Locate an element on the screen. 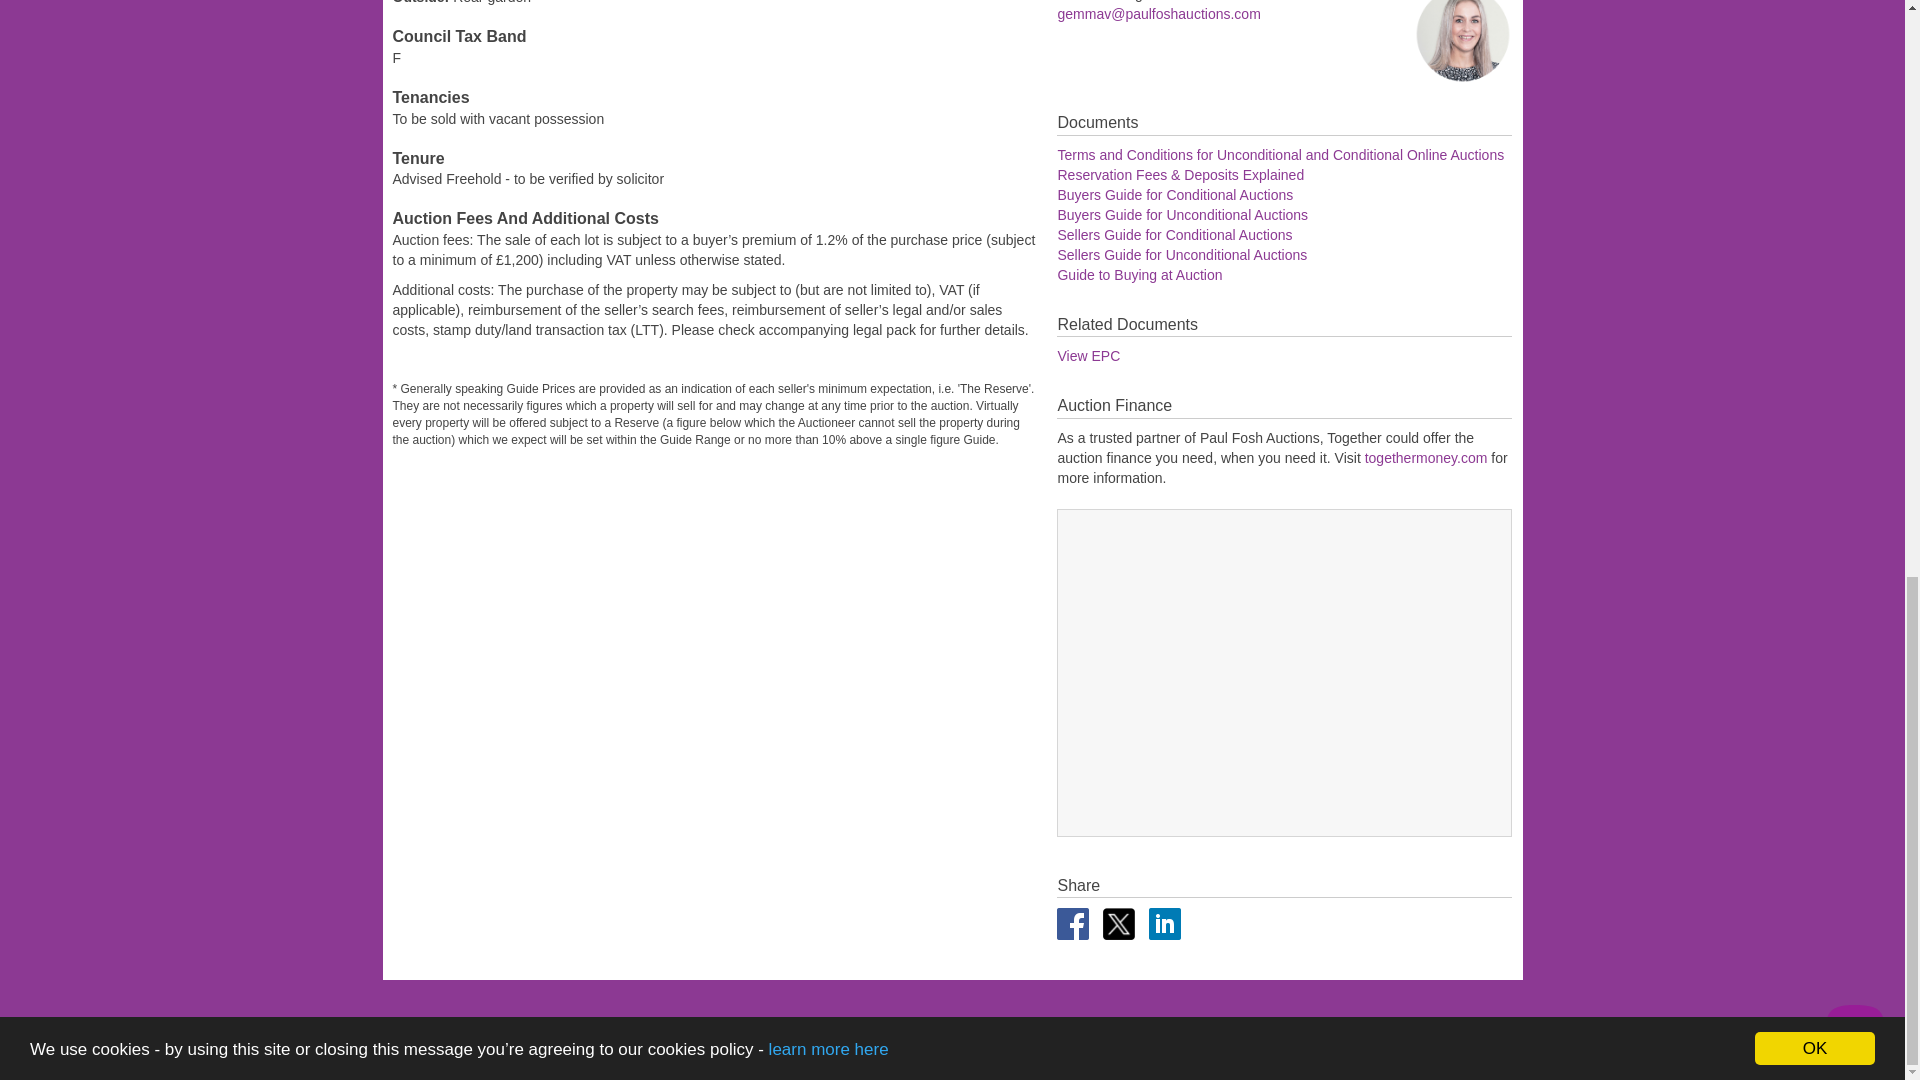 The width and height of the screenshot is (1920, 1080). View the 'Guide to Buying at Auction' document. is located at coordinates (1139, 274).